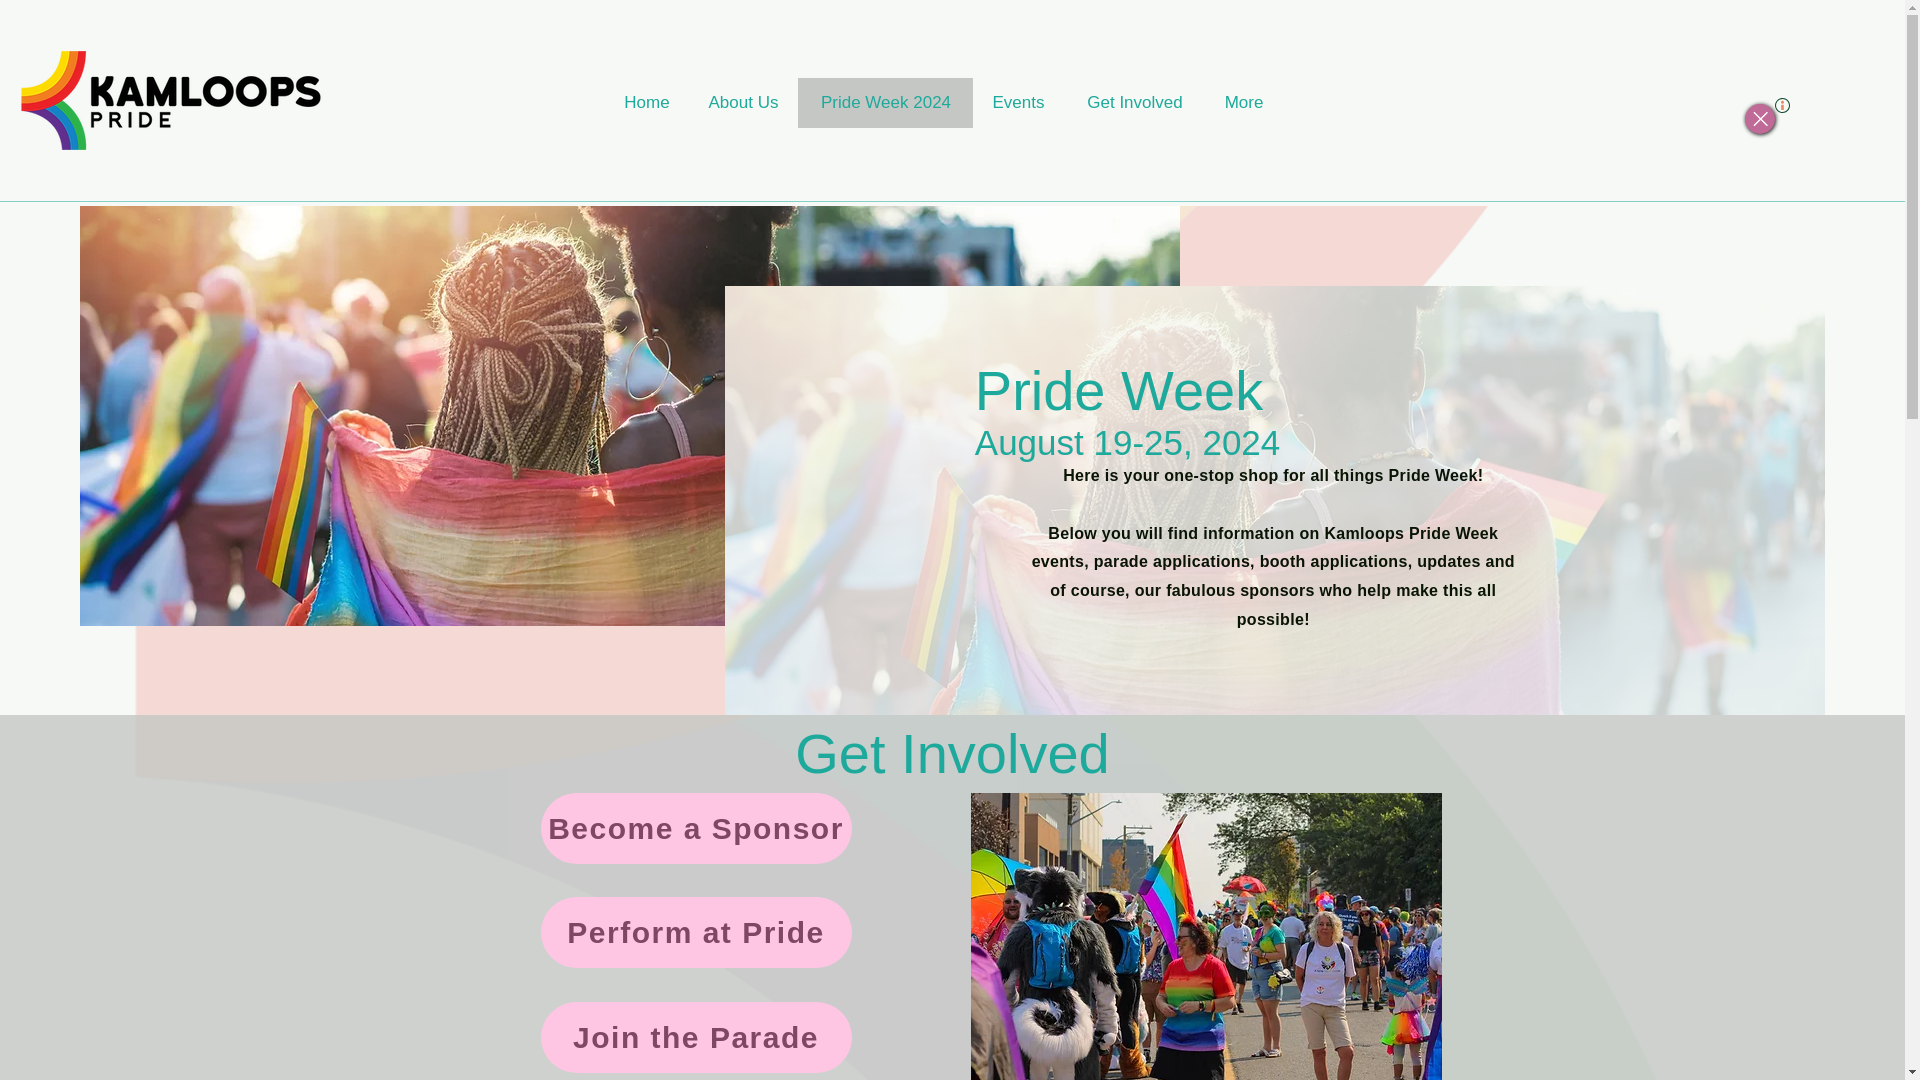  Describe the element at coordinates (1018, 102) in the screenshot. I see `Events` at that location.